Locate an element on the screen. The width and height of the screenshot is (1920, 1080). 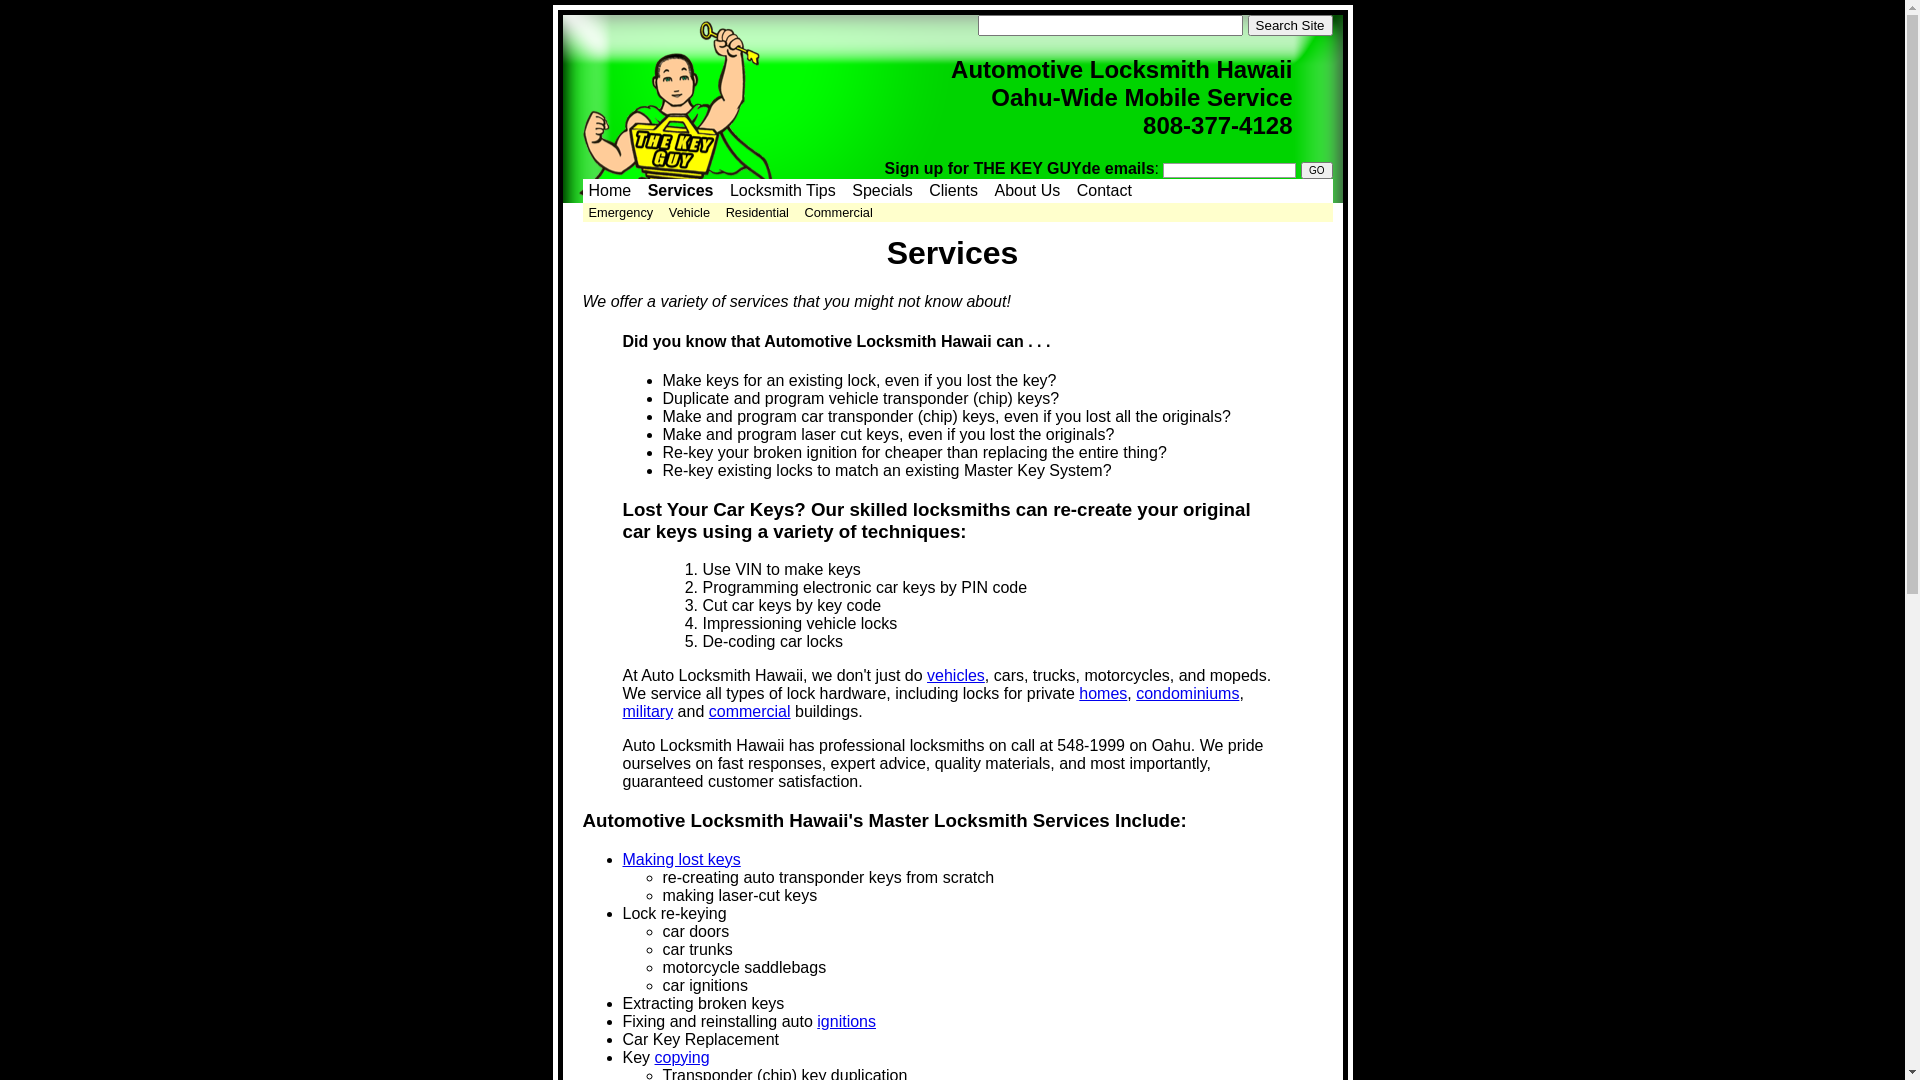
Emergency is located at coordinates (620, 212).